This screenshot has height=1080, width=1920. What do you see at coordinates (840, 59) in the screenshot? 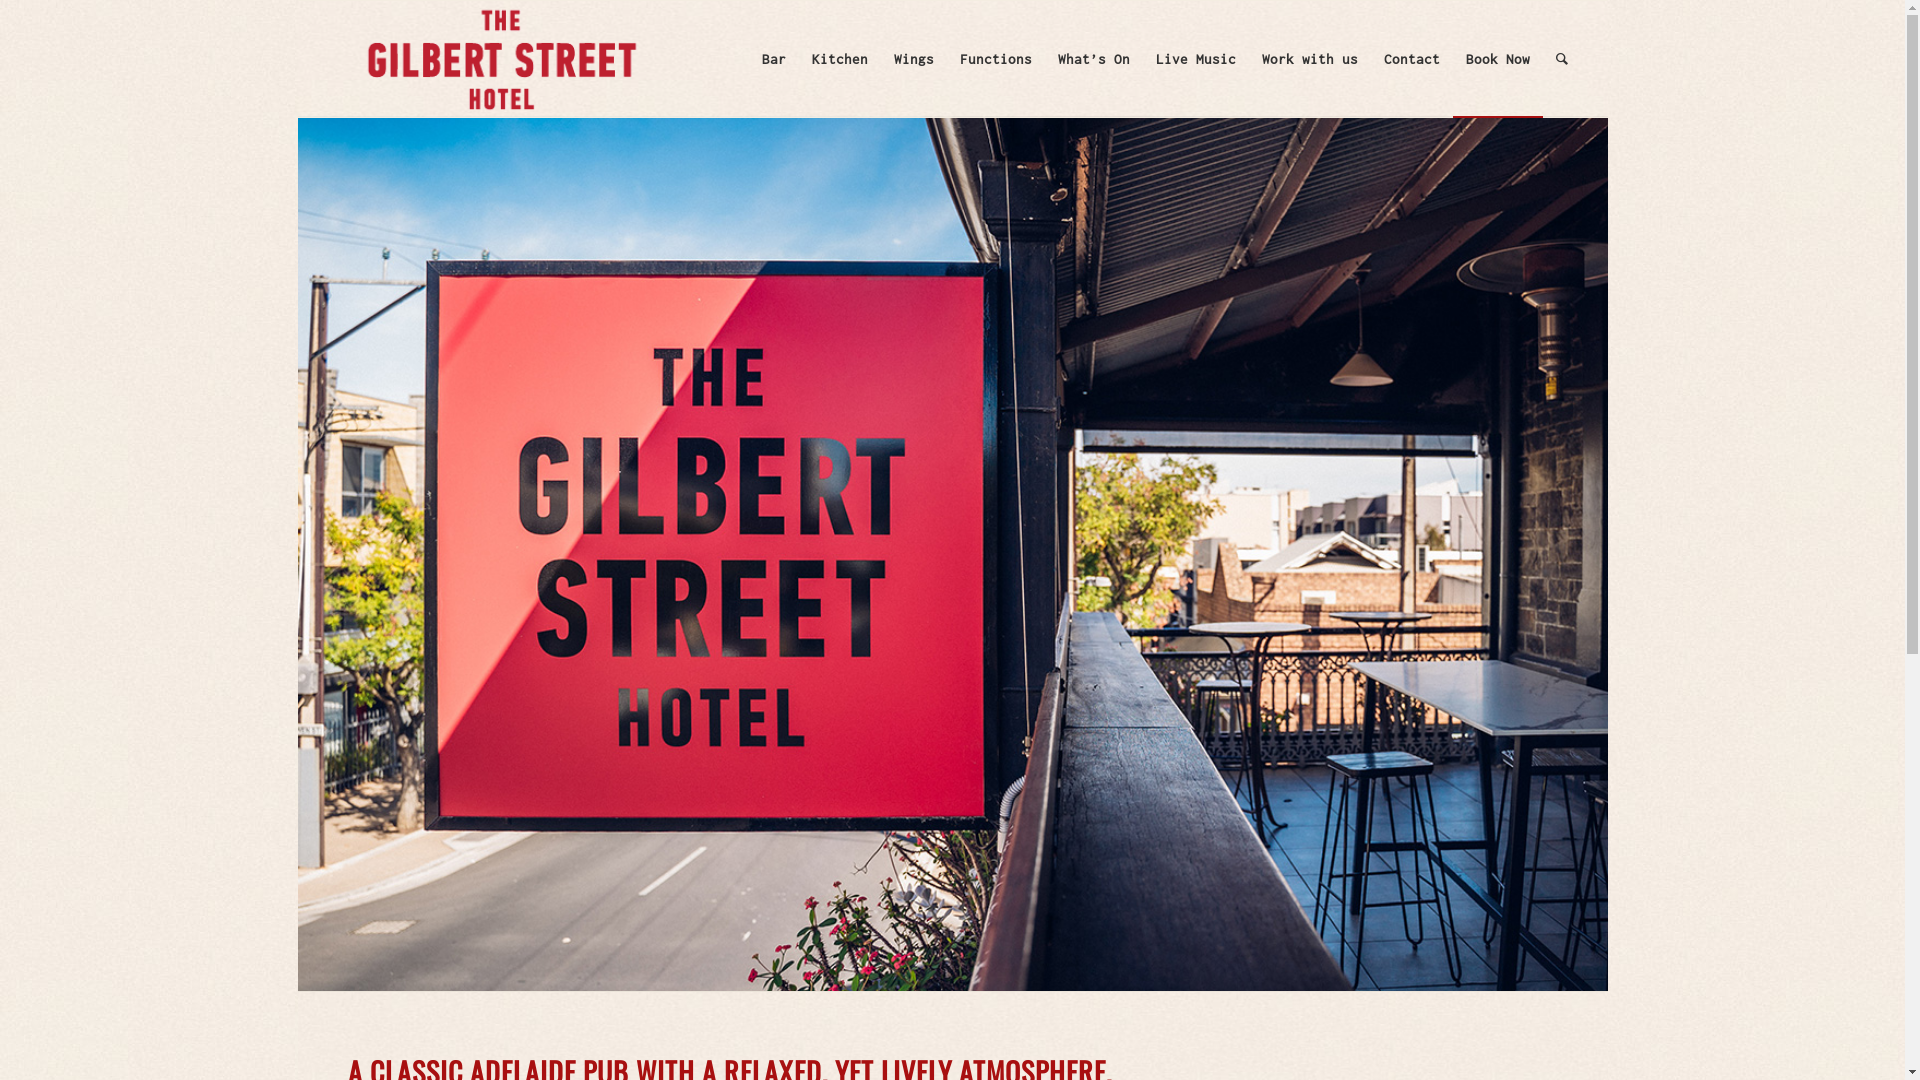
I see `Kitchen` at bounding box center [840, 59].